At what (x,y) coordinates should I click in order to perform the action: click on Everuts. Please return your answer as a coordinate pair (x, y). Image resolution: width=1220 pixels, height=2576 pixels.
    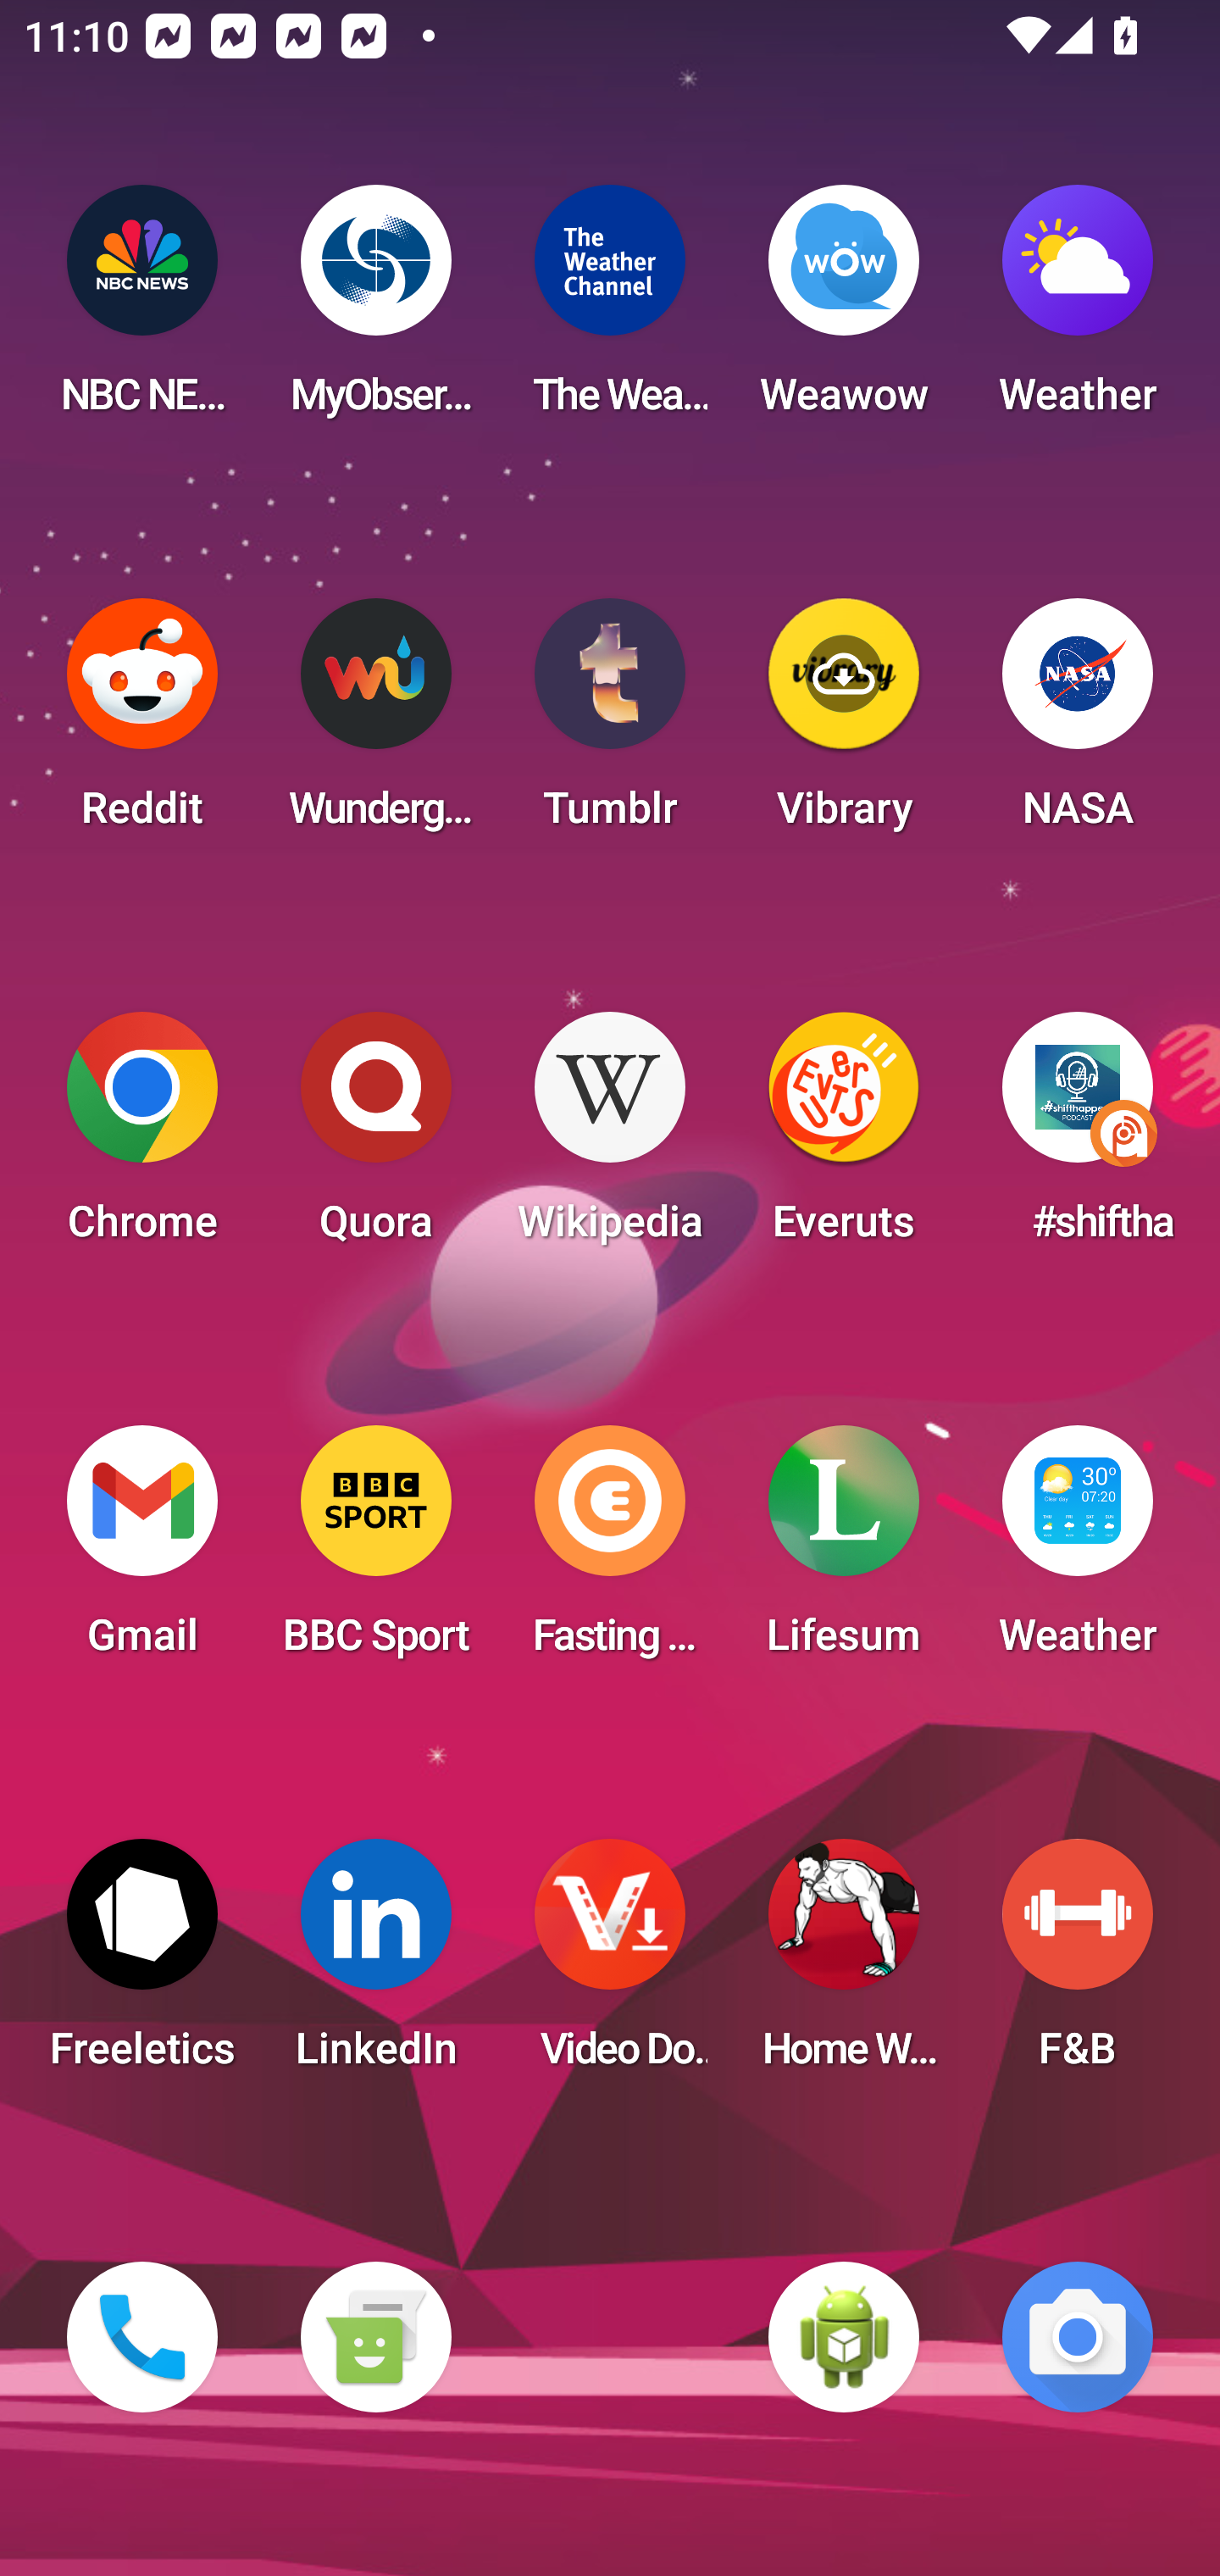
    Looking at the image, I should click on (844, 1137).